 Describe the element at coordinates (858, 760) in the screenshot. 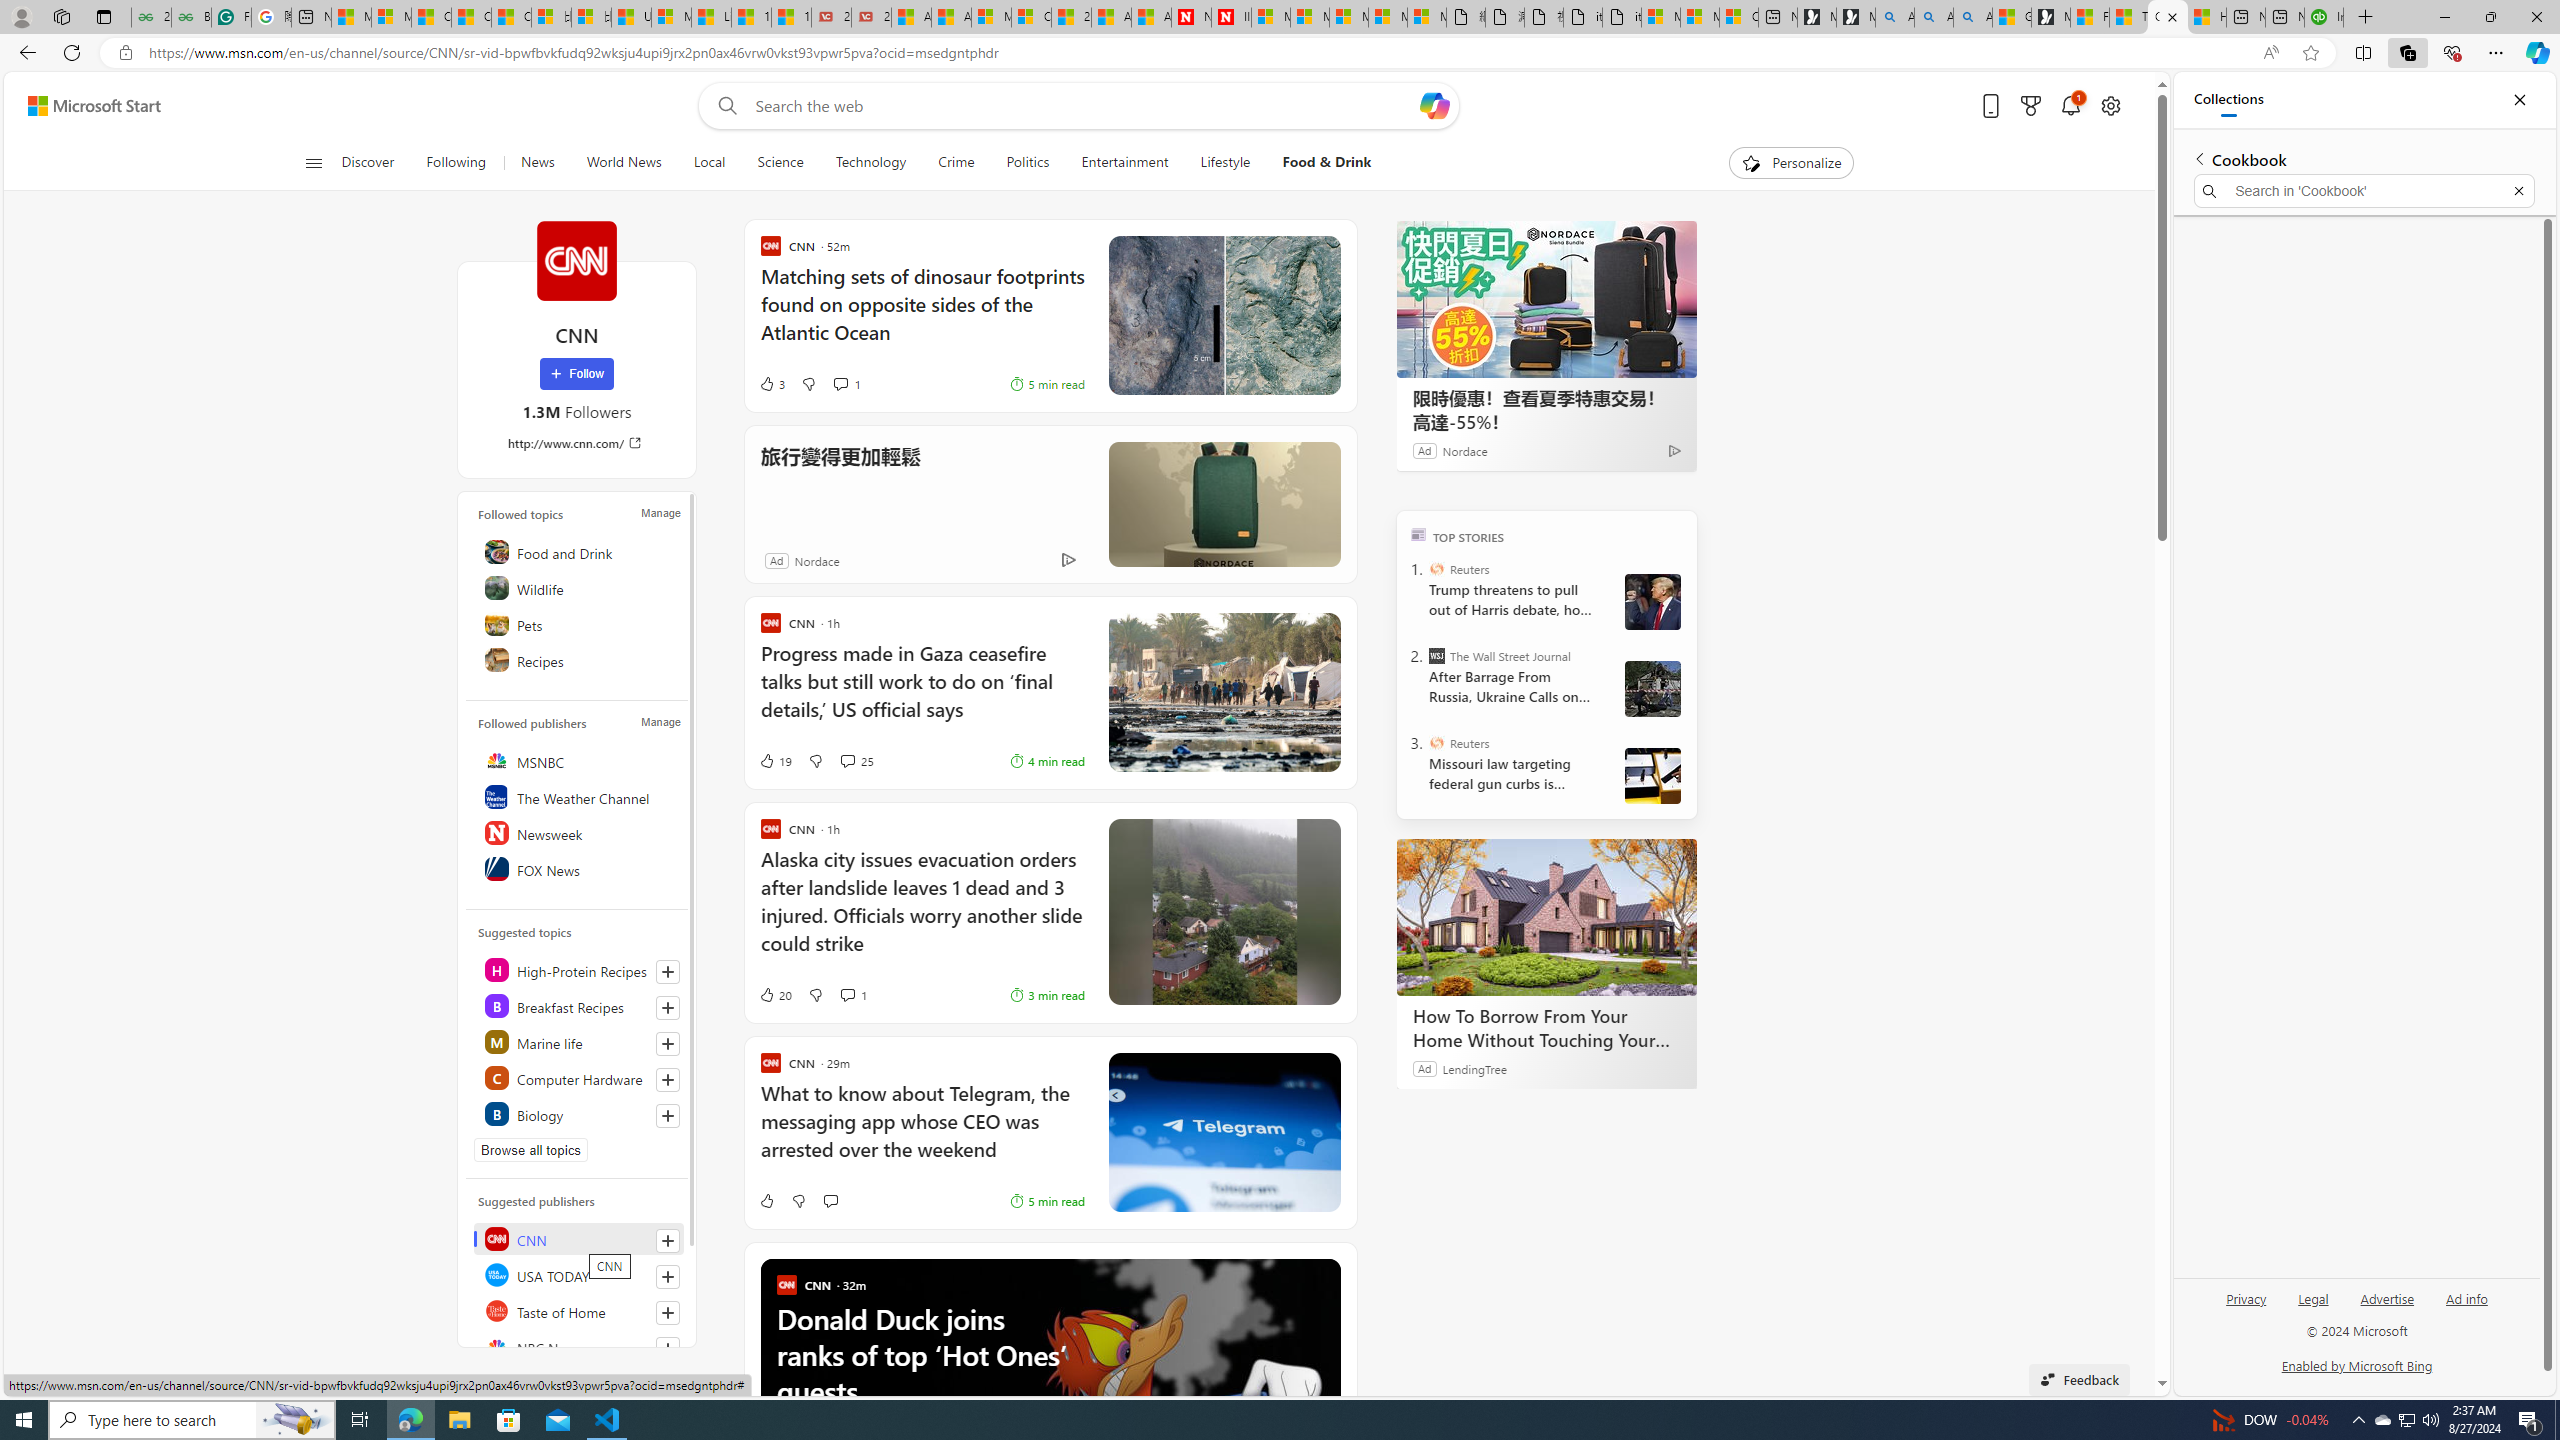

I see `View comments 25 Comment` at that location.